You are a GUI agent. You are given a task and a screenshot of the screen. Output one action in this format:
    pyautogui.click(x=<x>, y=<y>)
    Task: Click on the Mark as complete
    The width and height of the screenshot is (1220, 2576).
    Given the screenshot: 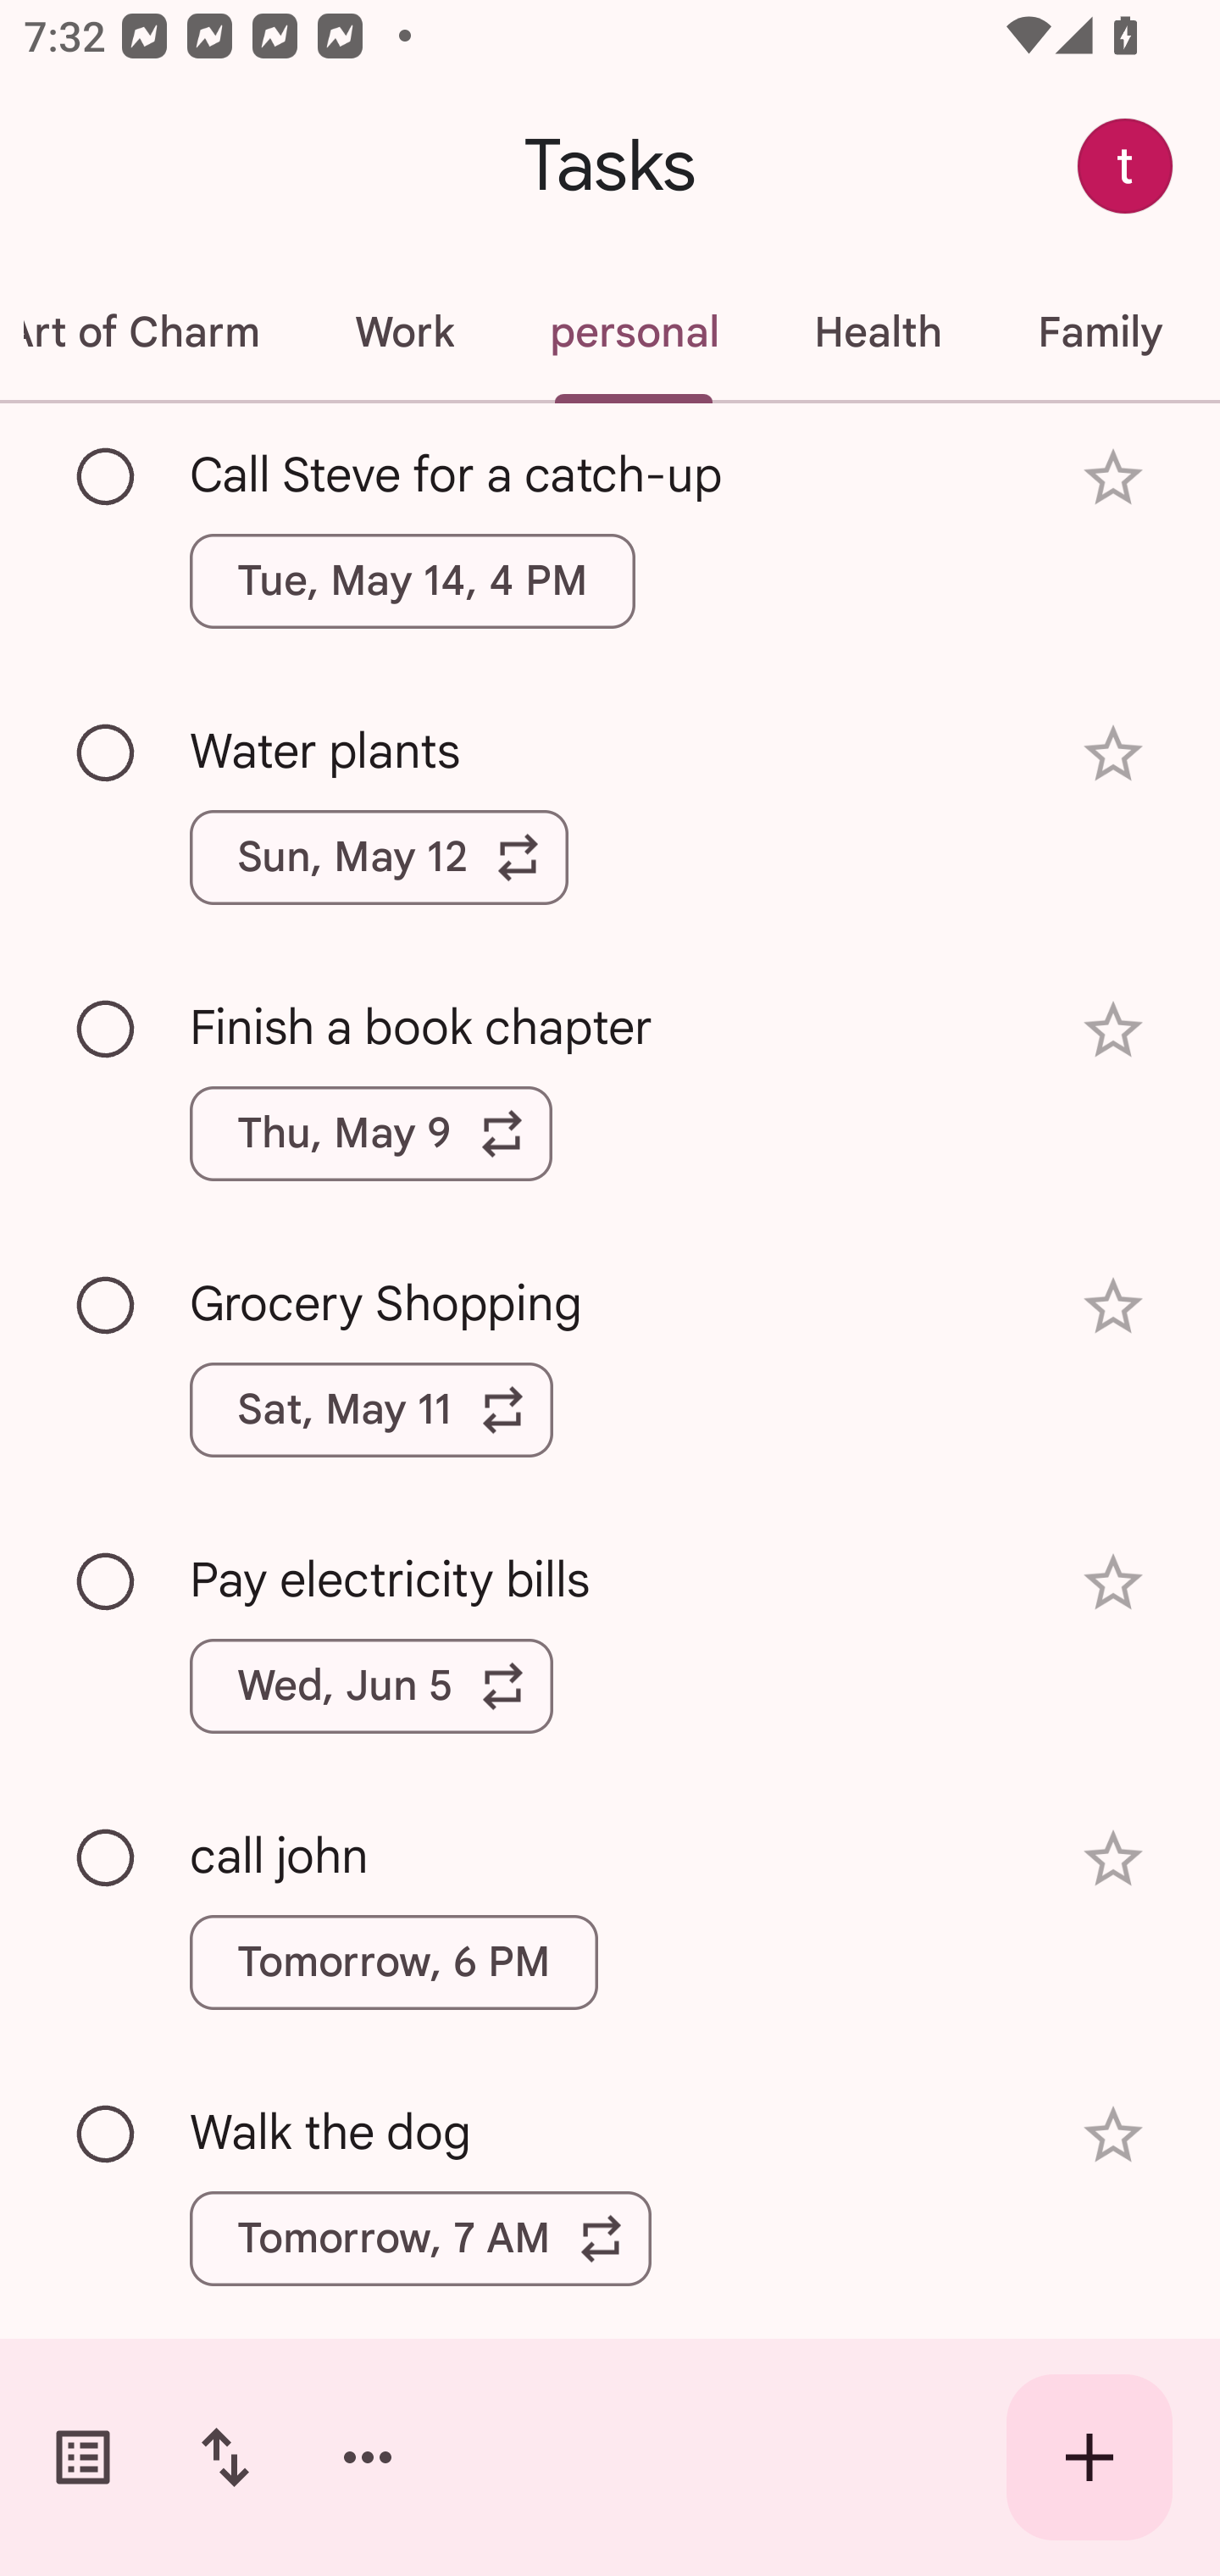 What is the action you would take?
    pyautogui.click(x=107, y=754)
    